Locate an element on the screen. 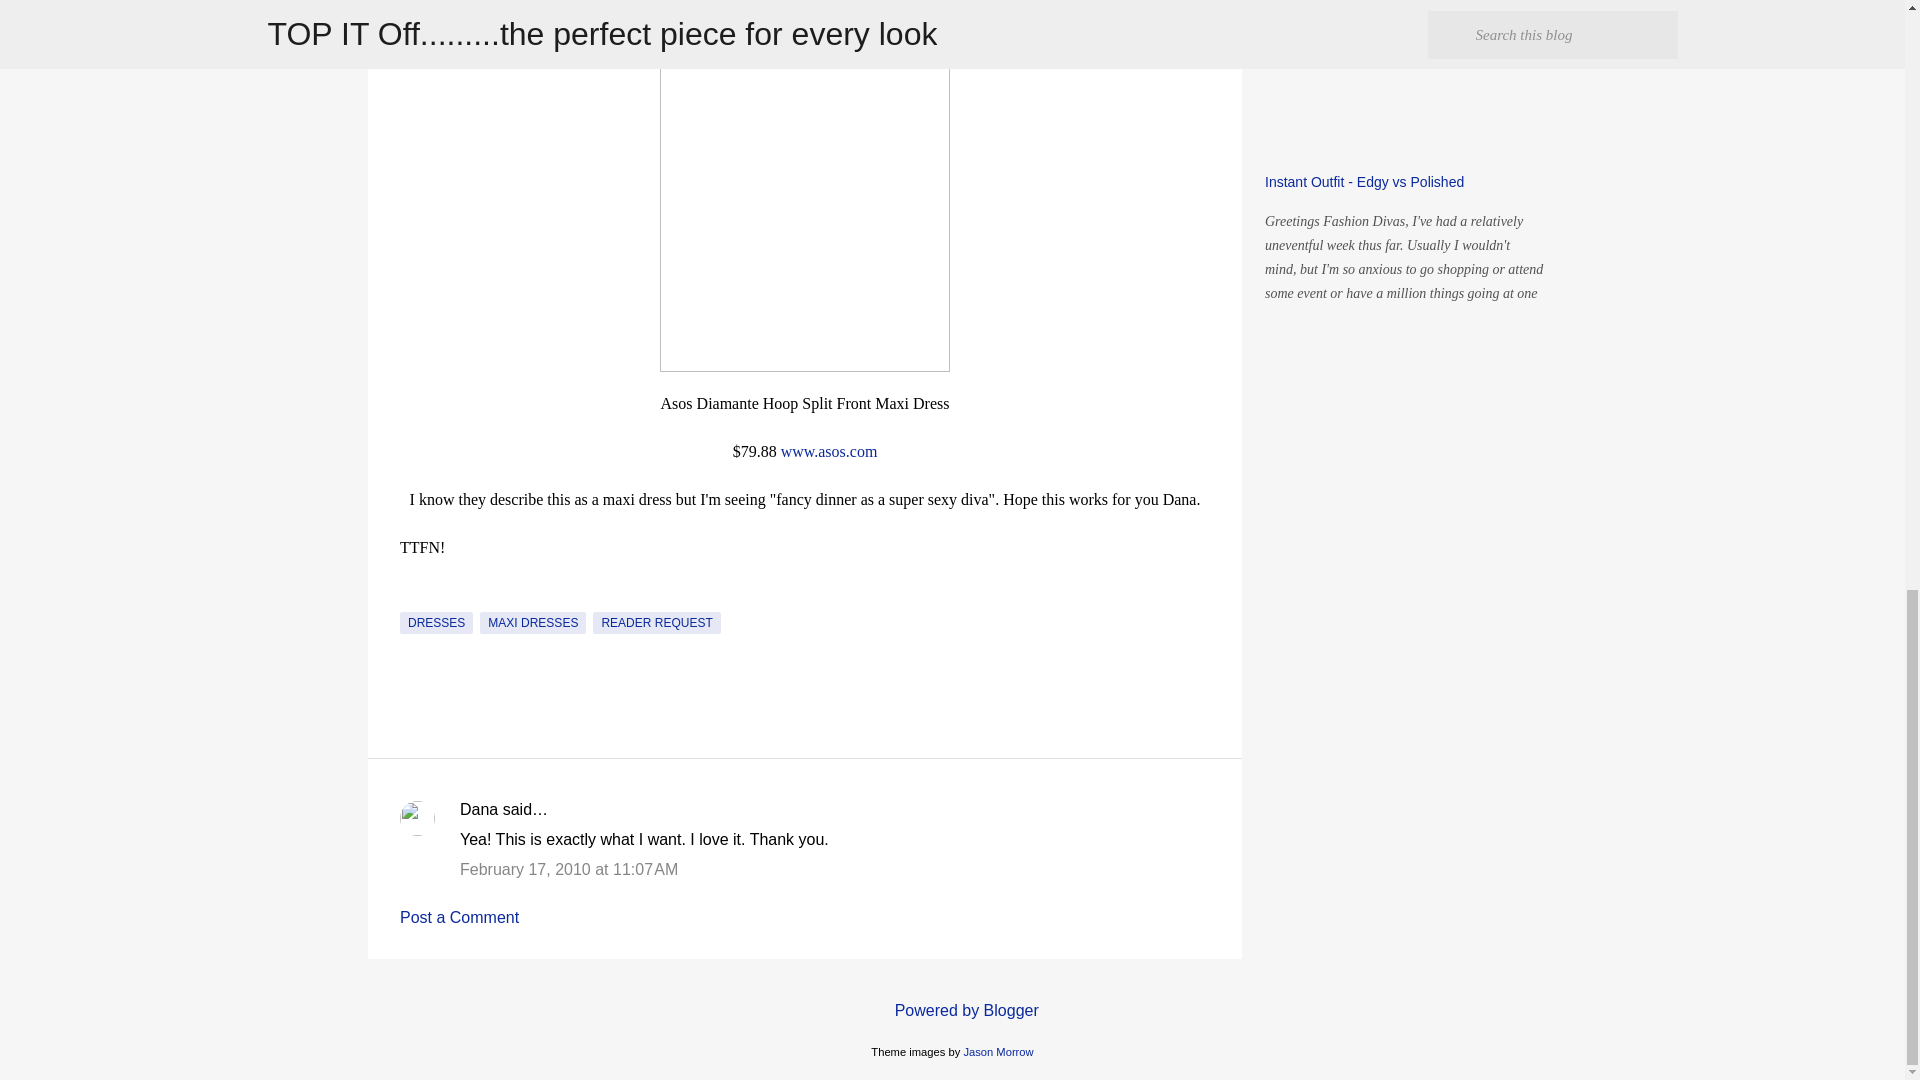 The height and width of the screenshot is (1080, 1920). Post a Comment is located at coordinates (458, 917).